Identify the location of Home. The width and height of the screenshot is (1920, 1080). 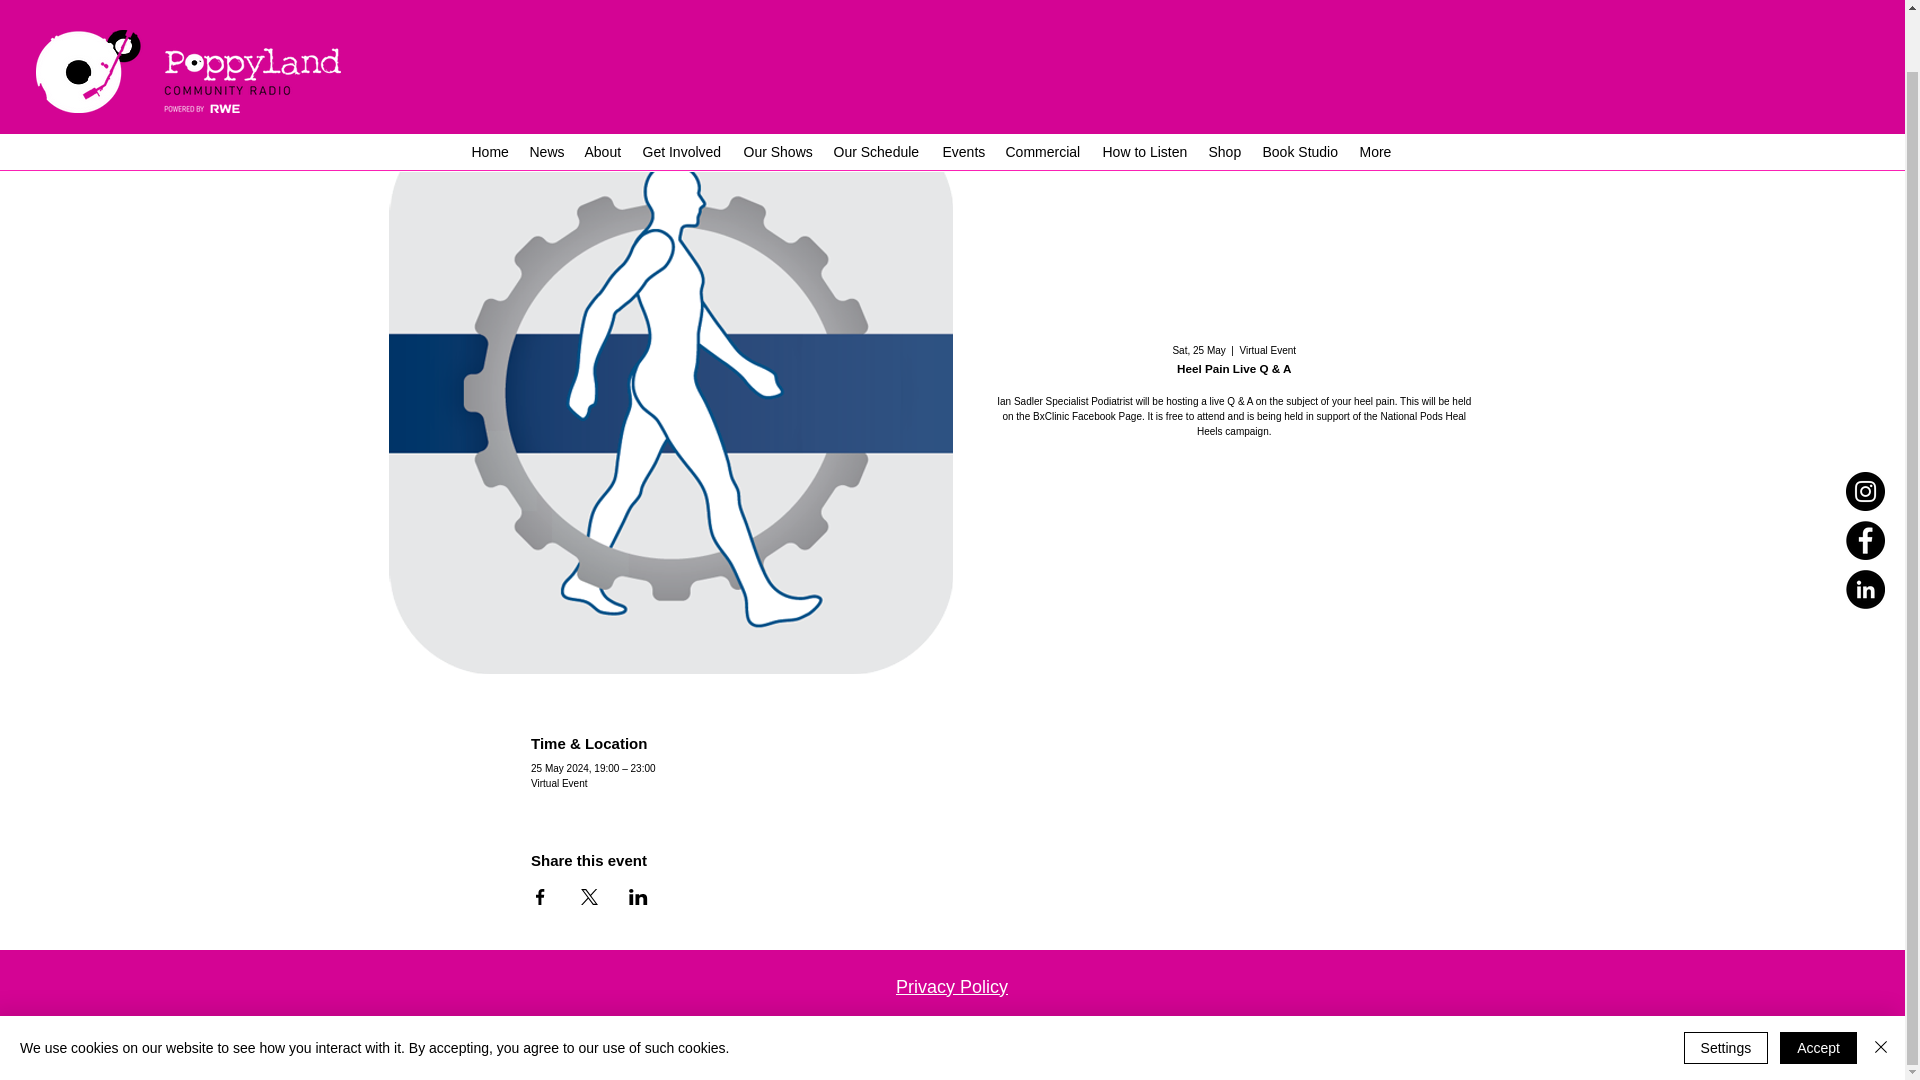
(491, 89).